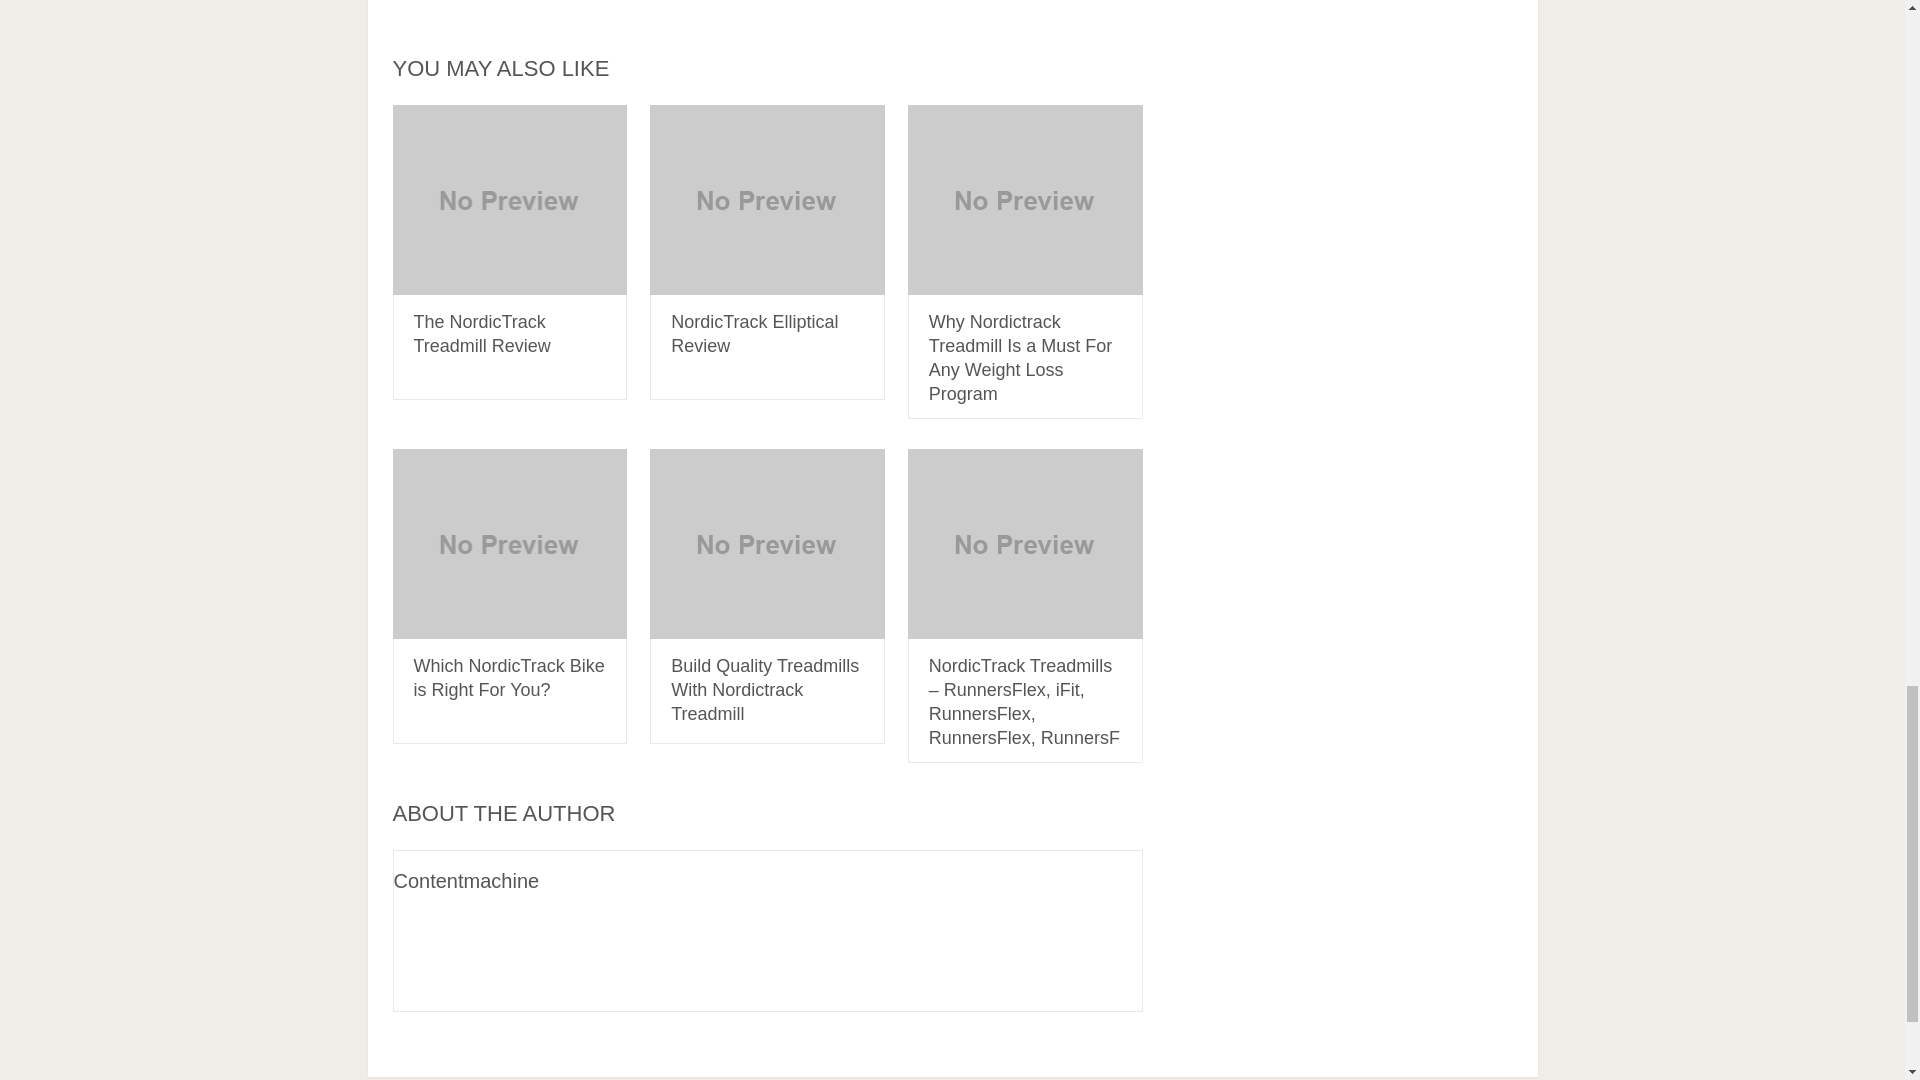 Image resolution: width=1920 pixels, height=1080 pixels. Describe the element at coordinates (509, 677) in the screenshot. I see `Which NordicTrack Bike is Right For You?` at that location.